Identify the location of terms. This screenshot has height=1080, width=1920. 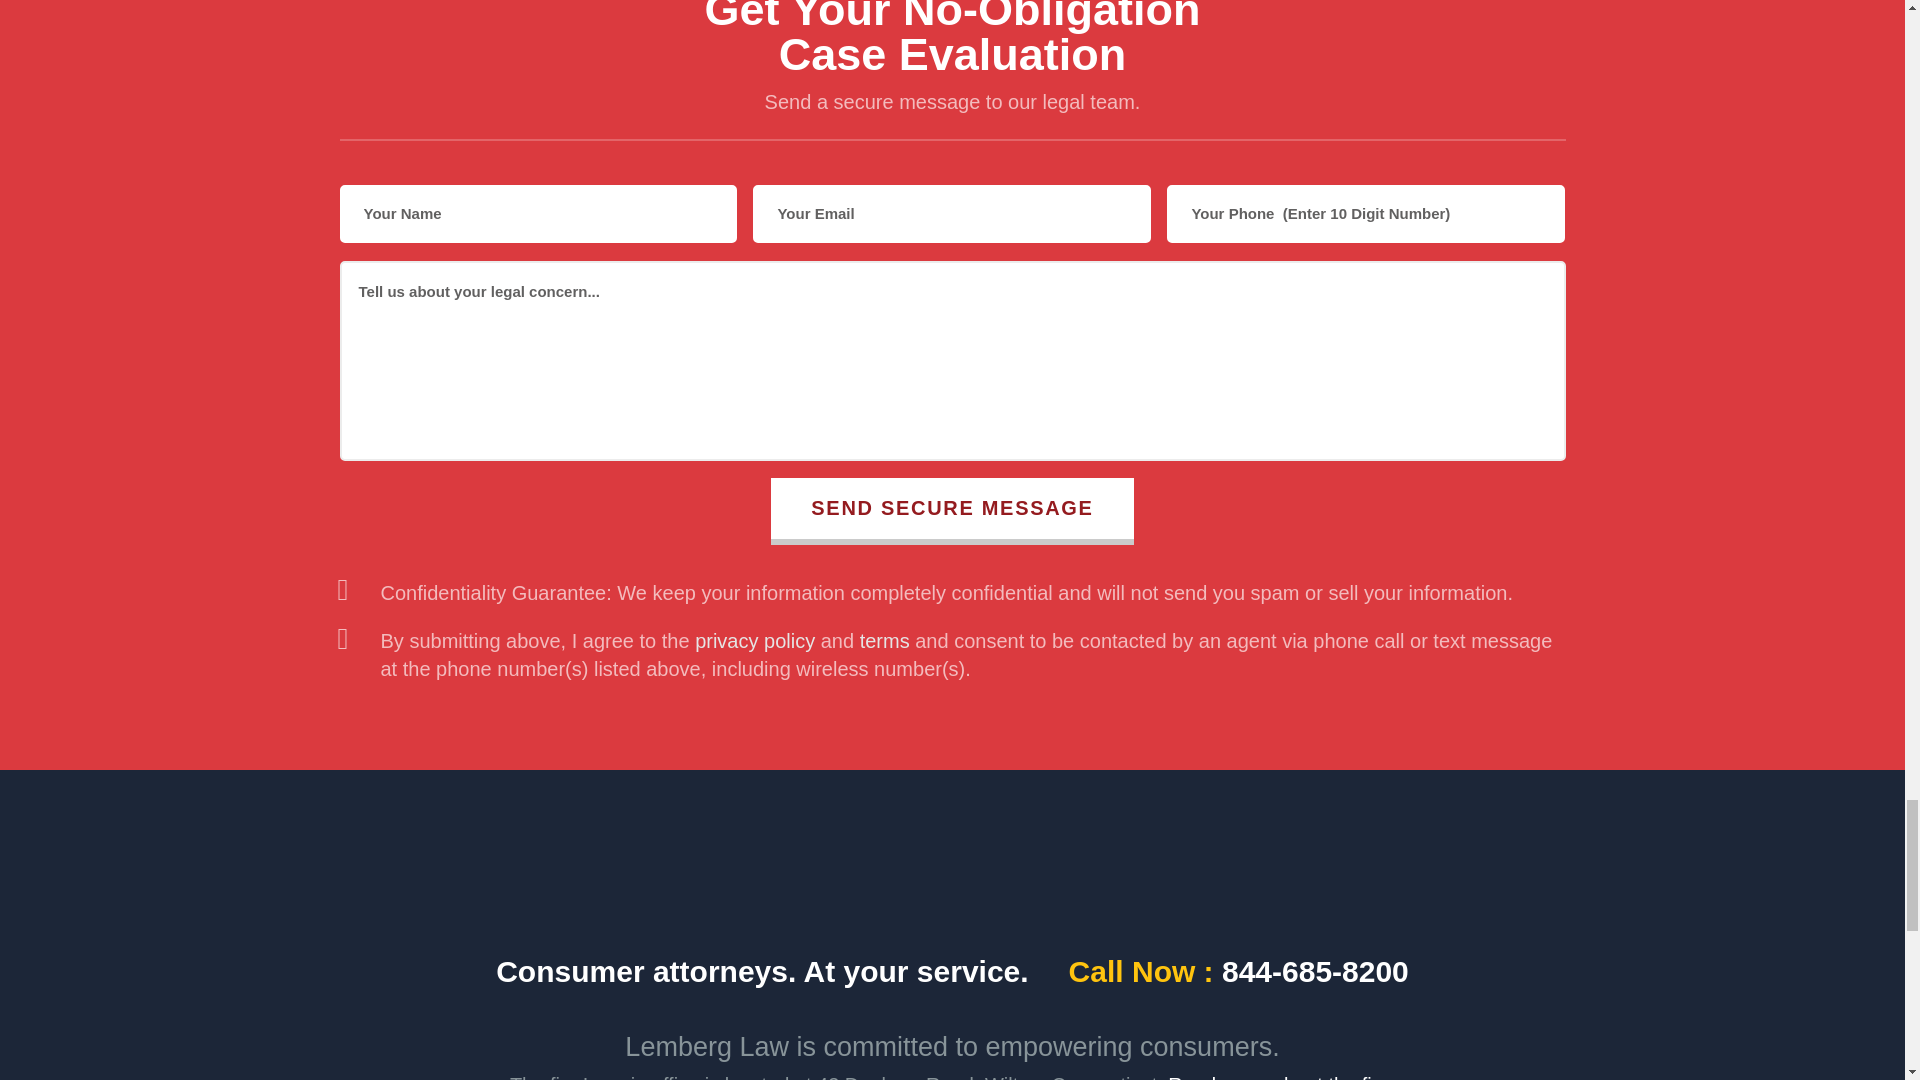
(885, 640).